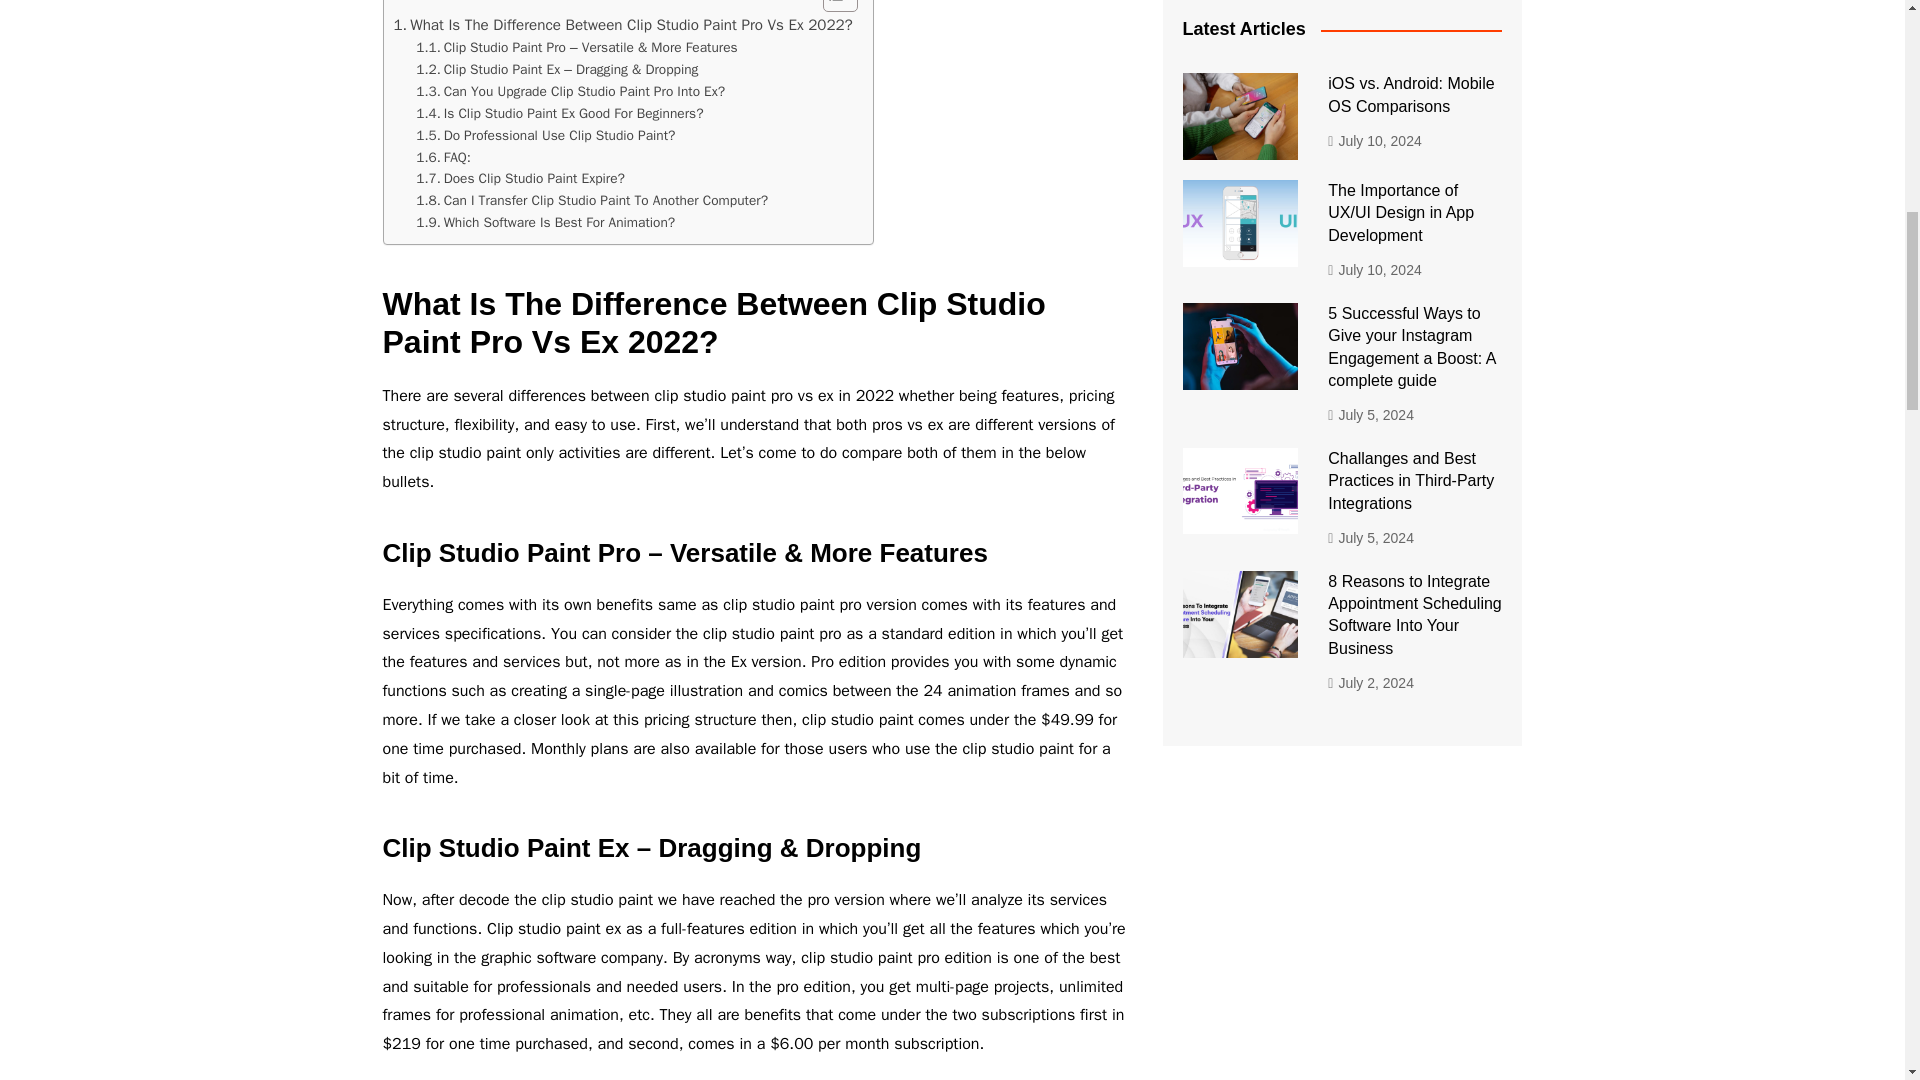  Describe the element at coordinates (546, 136) in the screenshot. I see `Do Professional Use Clip Studio Paint?` at that location.